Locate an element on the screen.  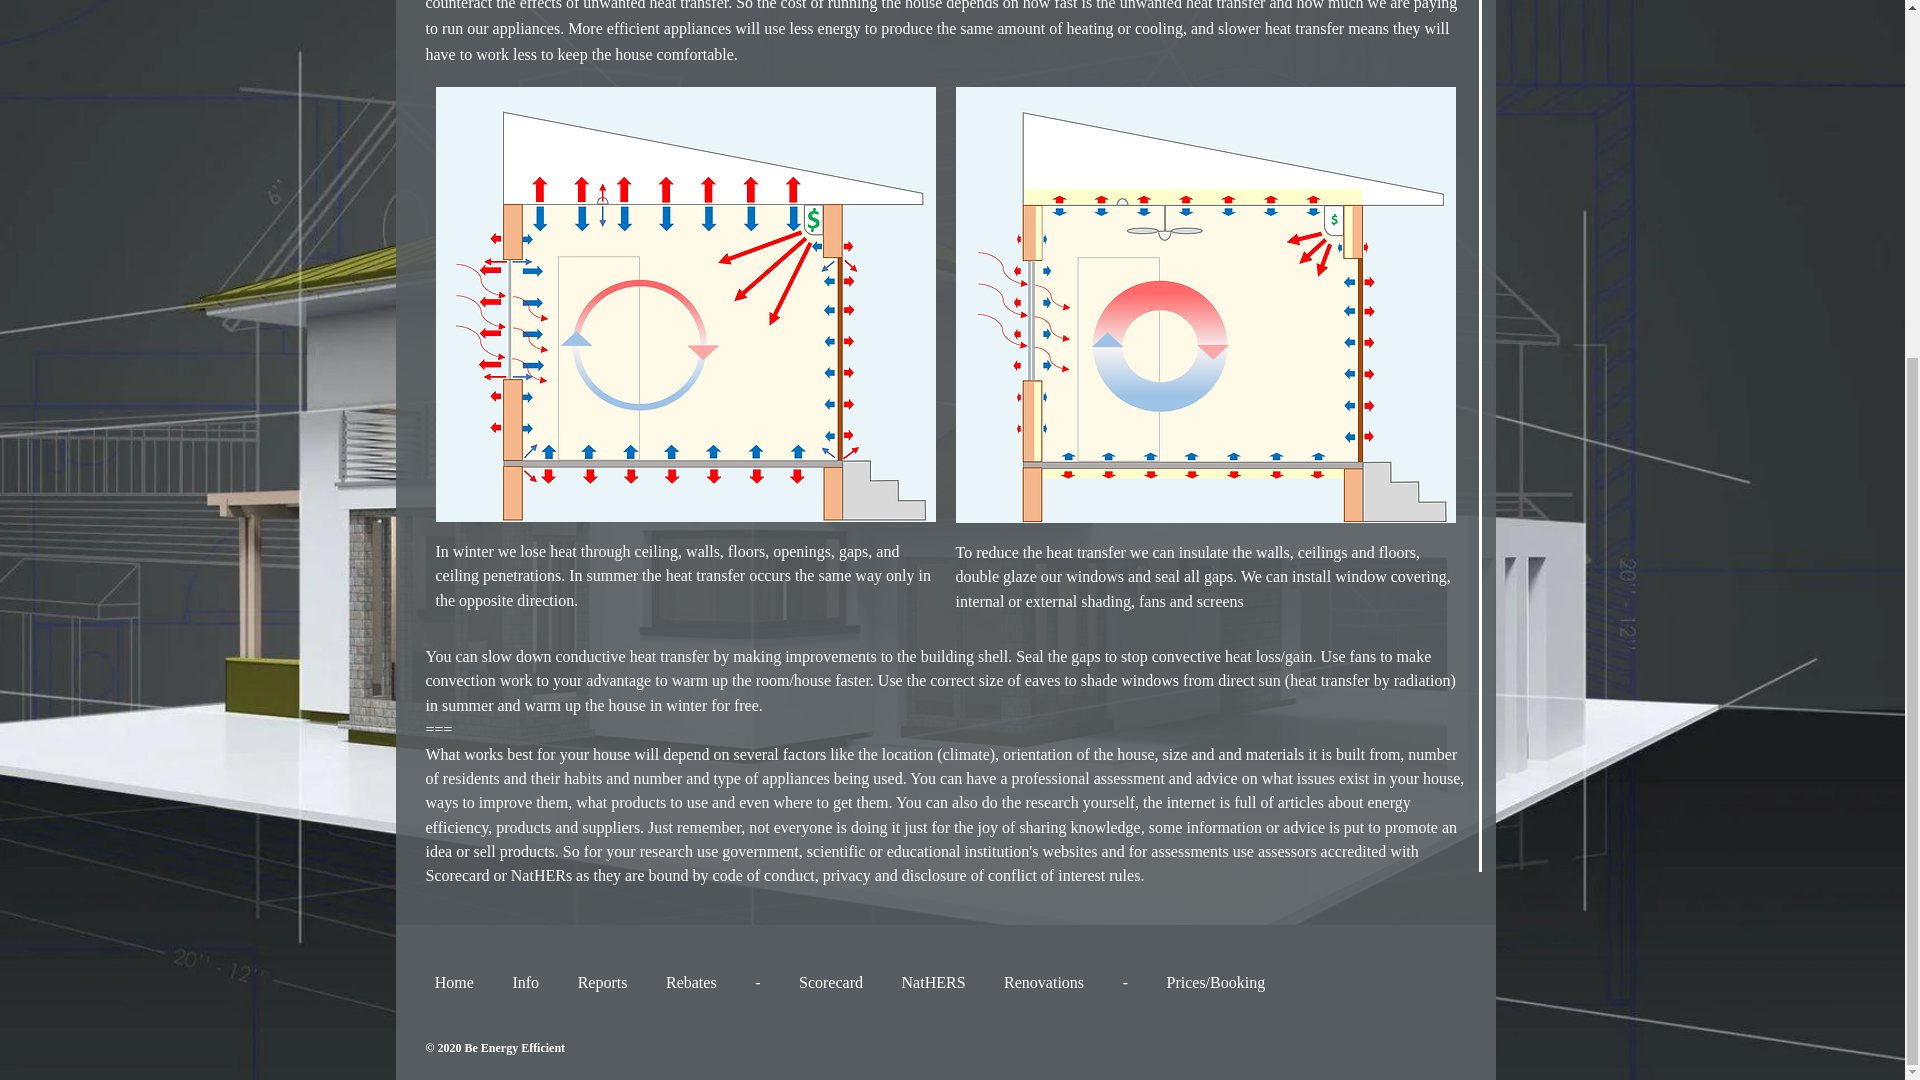
Scorecard is located at coordinates (831, 982).